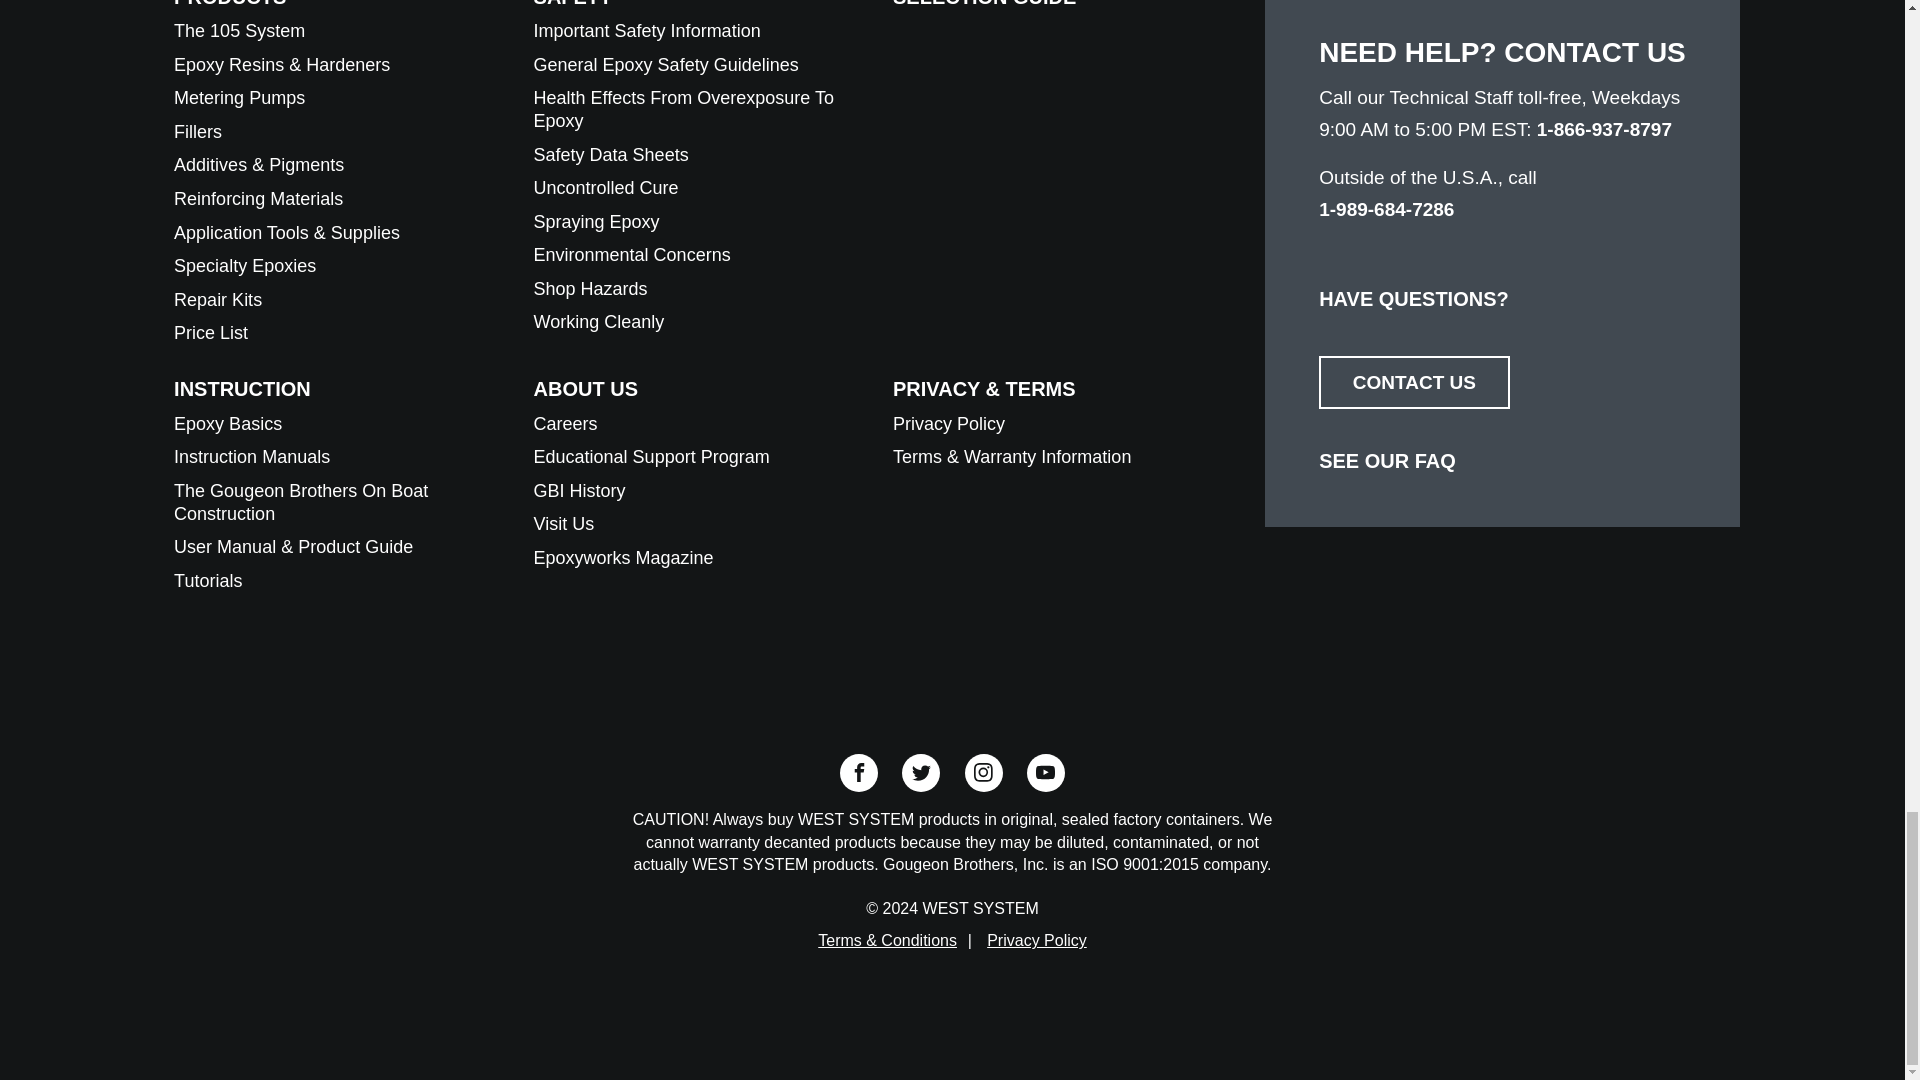 This screenshot has height=1080, width=1920. Describe the element at coordinates (666, 64) in the screenshot. I see `General Epoxy Safety Guidelines` at that location.